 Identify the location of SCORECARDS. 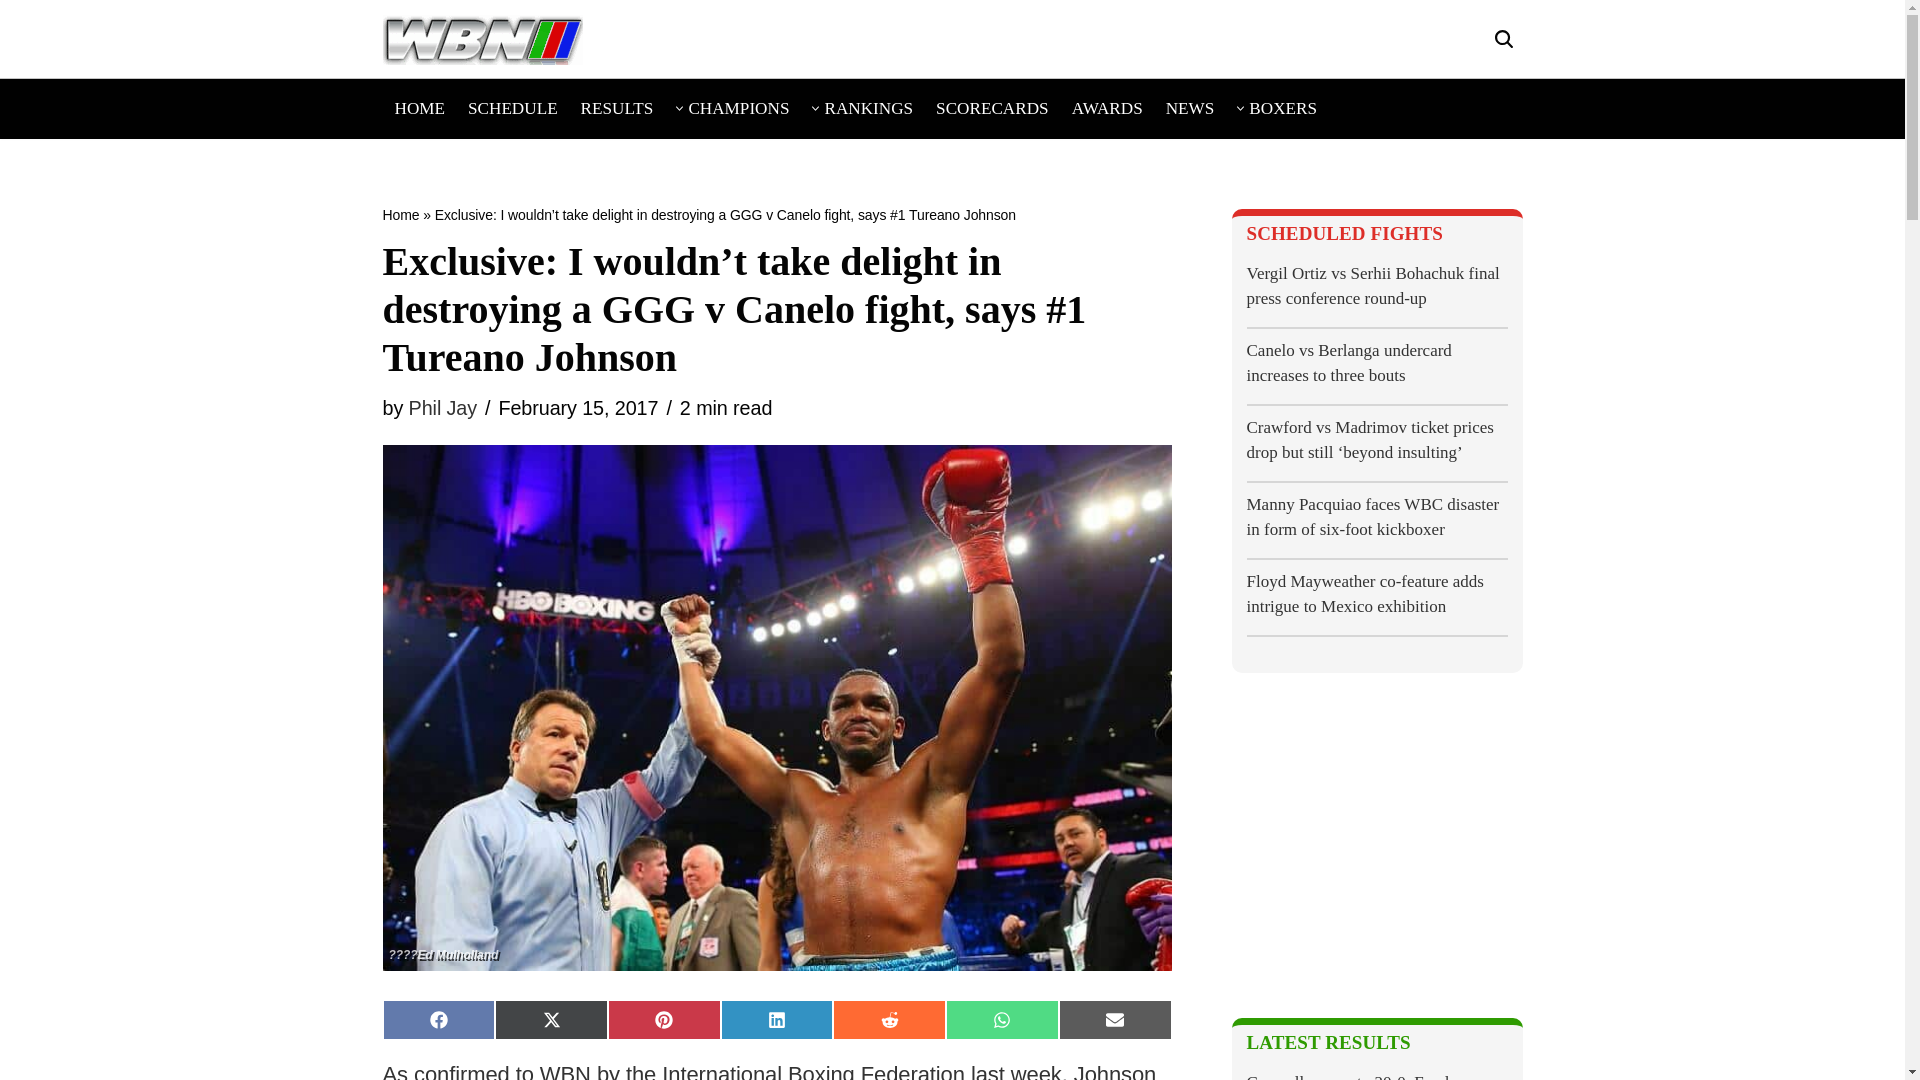
(992, 108).